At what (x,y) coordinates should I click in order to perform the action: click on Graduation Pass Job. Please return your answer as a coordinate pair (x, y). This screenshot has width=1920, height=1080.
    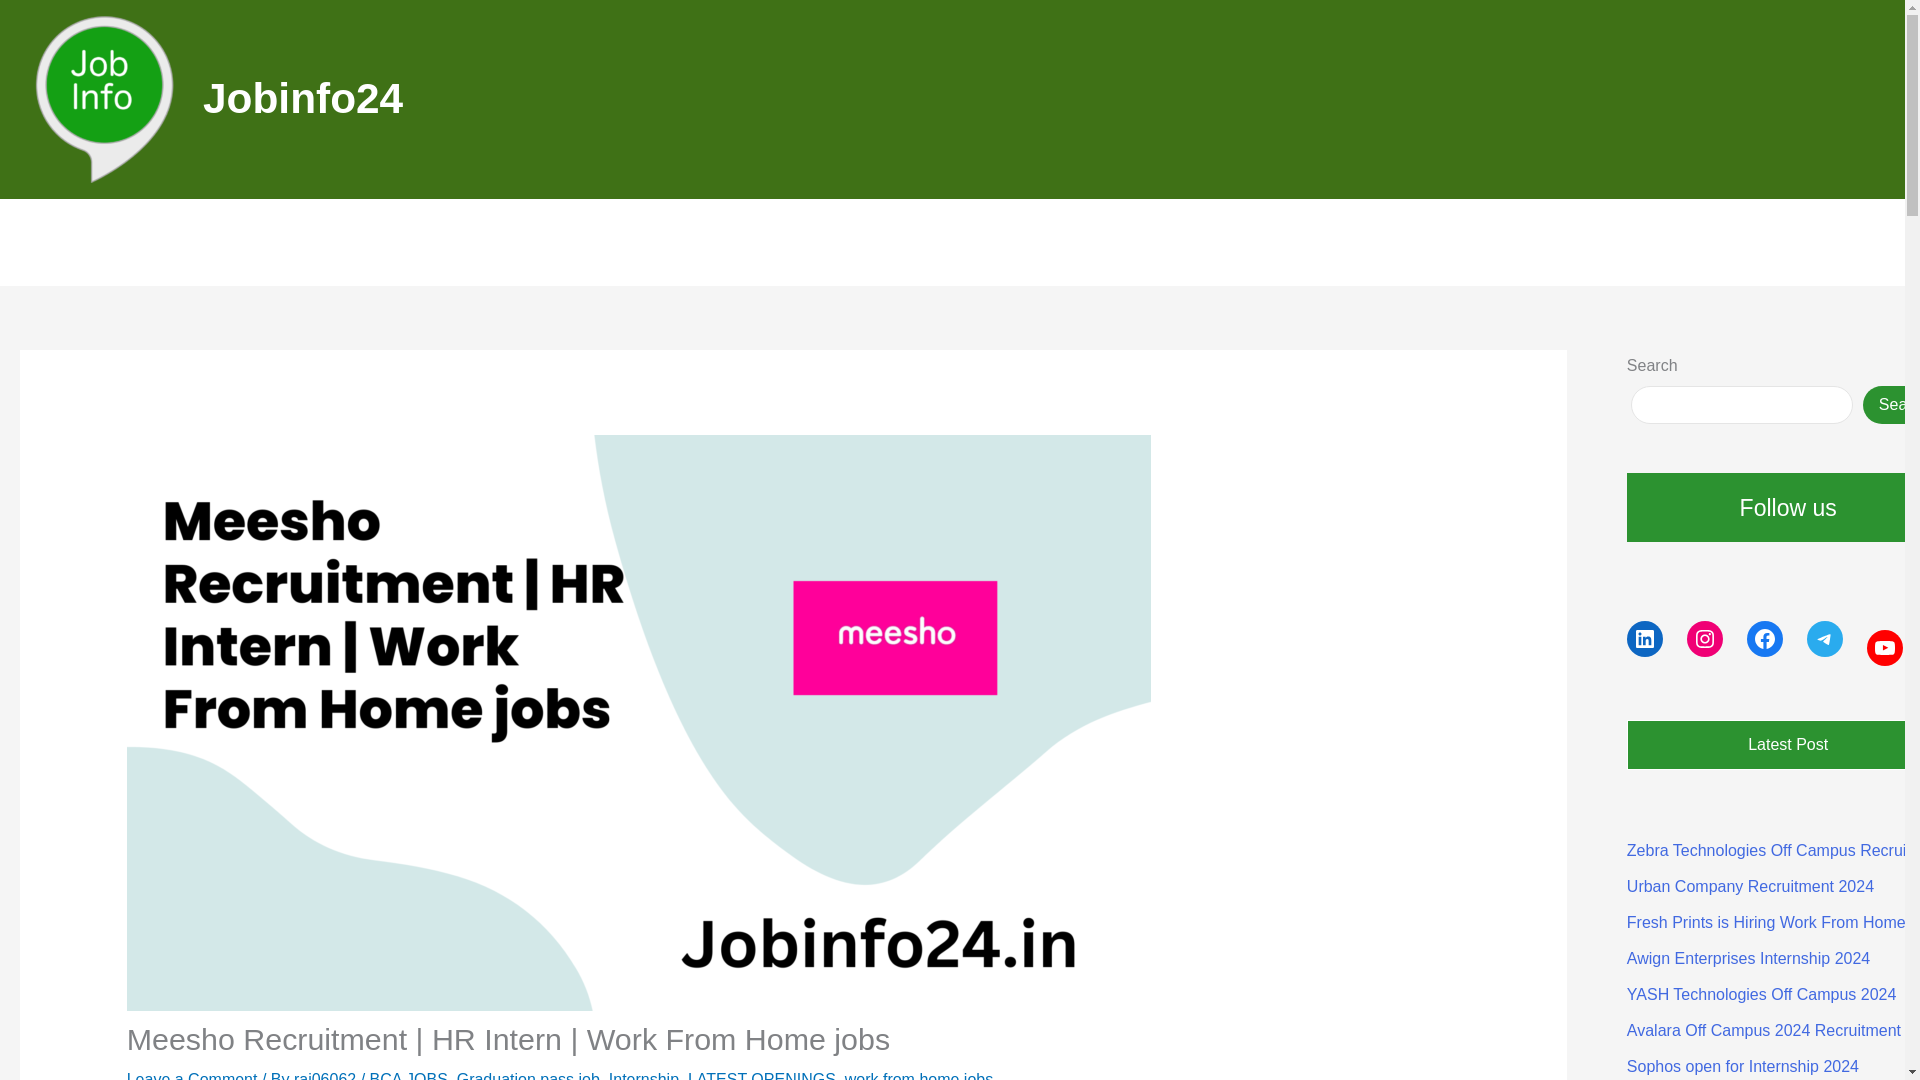
    Looking at the image, I should click on (748, 242).